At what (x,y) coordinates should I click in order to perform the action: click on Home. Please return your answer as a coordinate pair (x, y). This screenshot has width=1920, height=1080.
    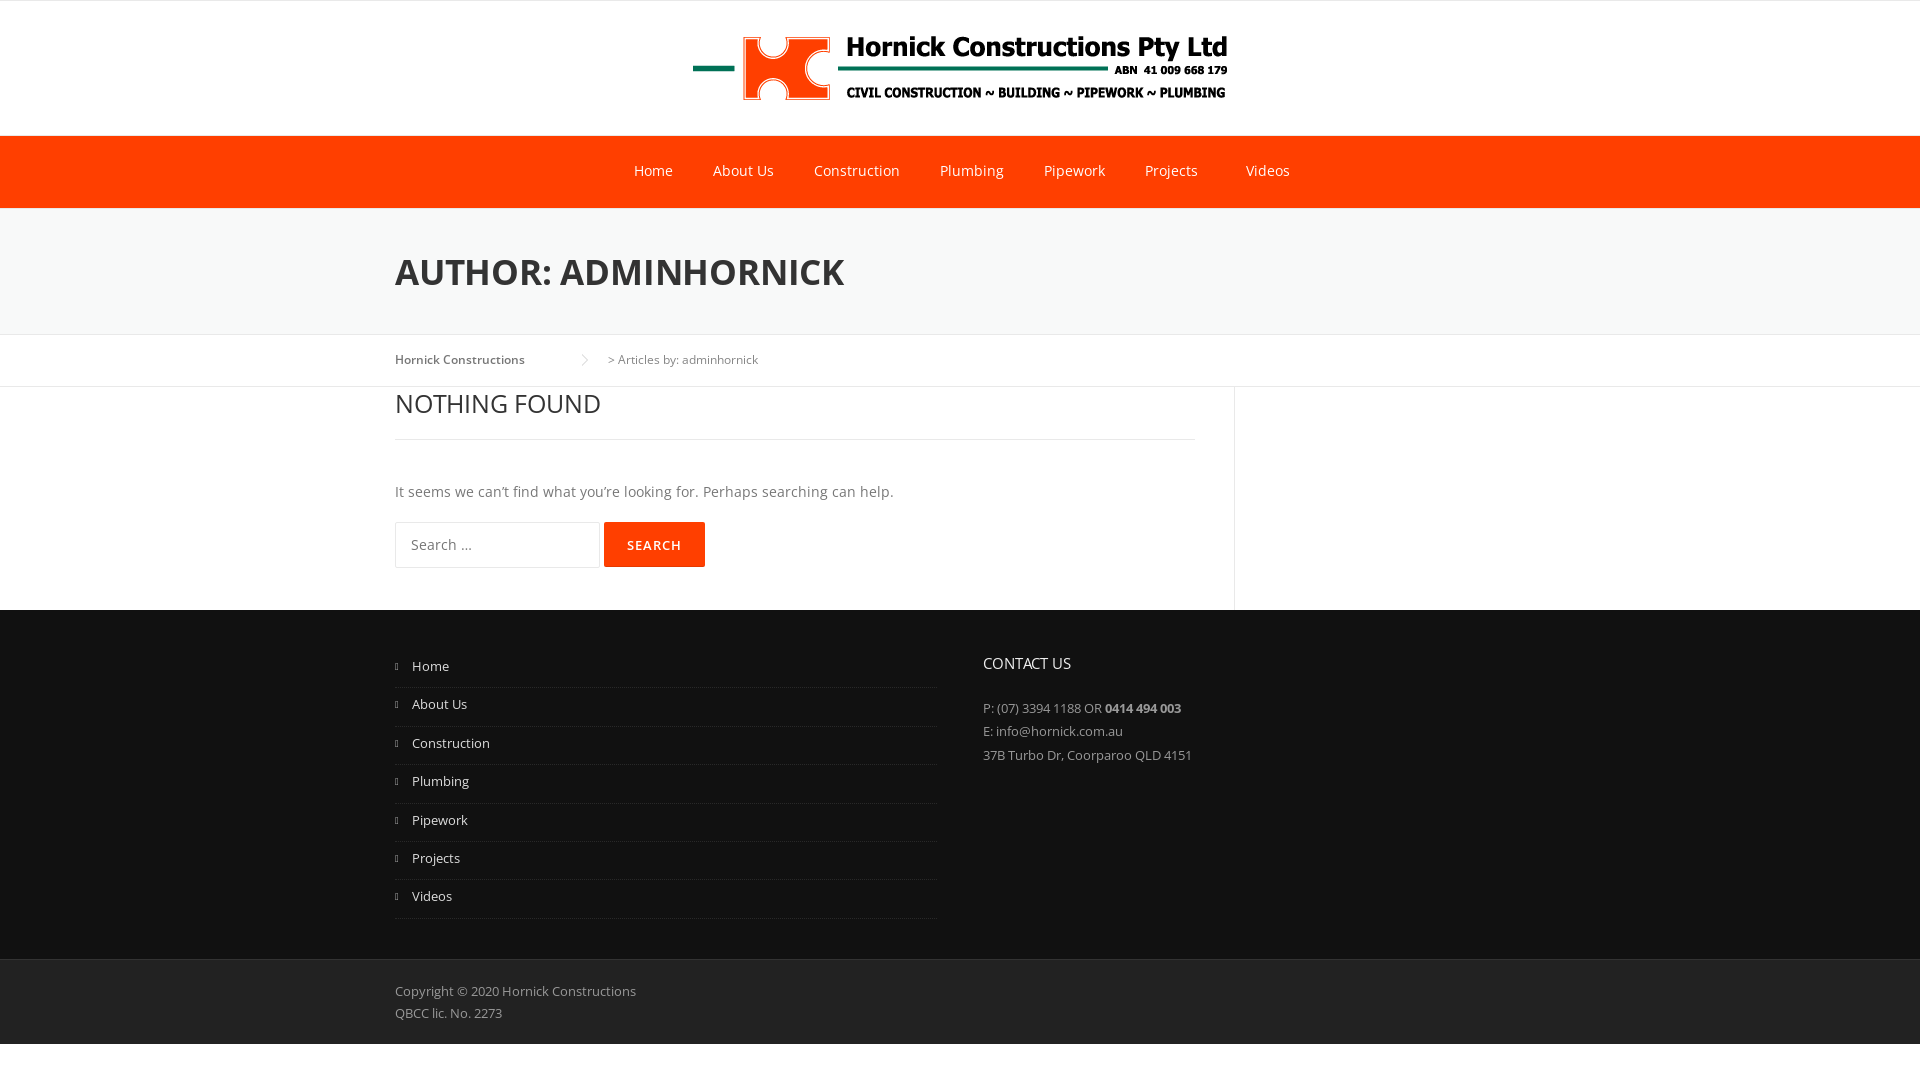
    Looking at the image, I should click on (654, 172).